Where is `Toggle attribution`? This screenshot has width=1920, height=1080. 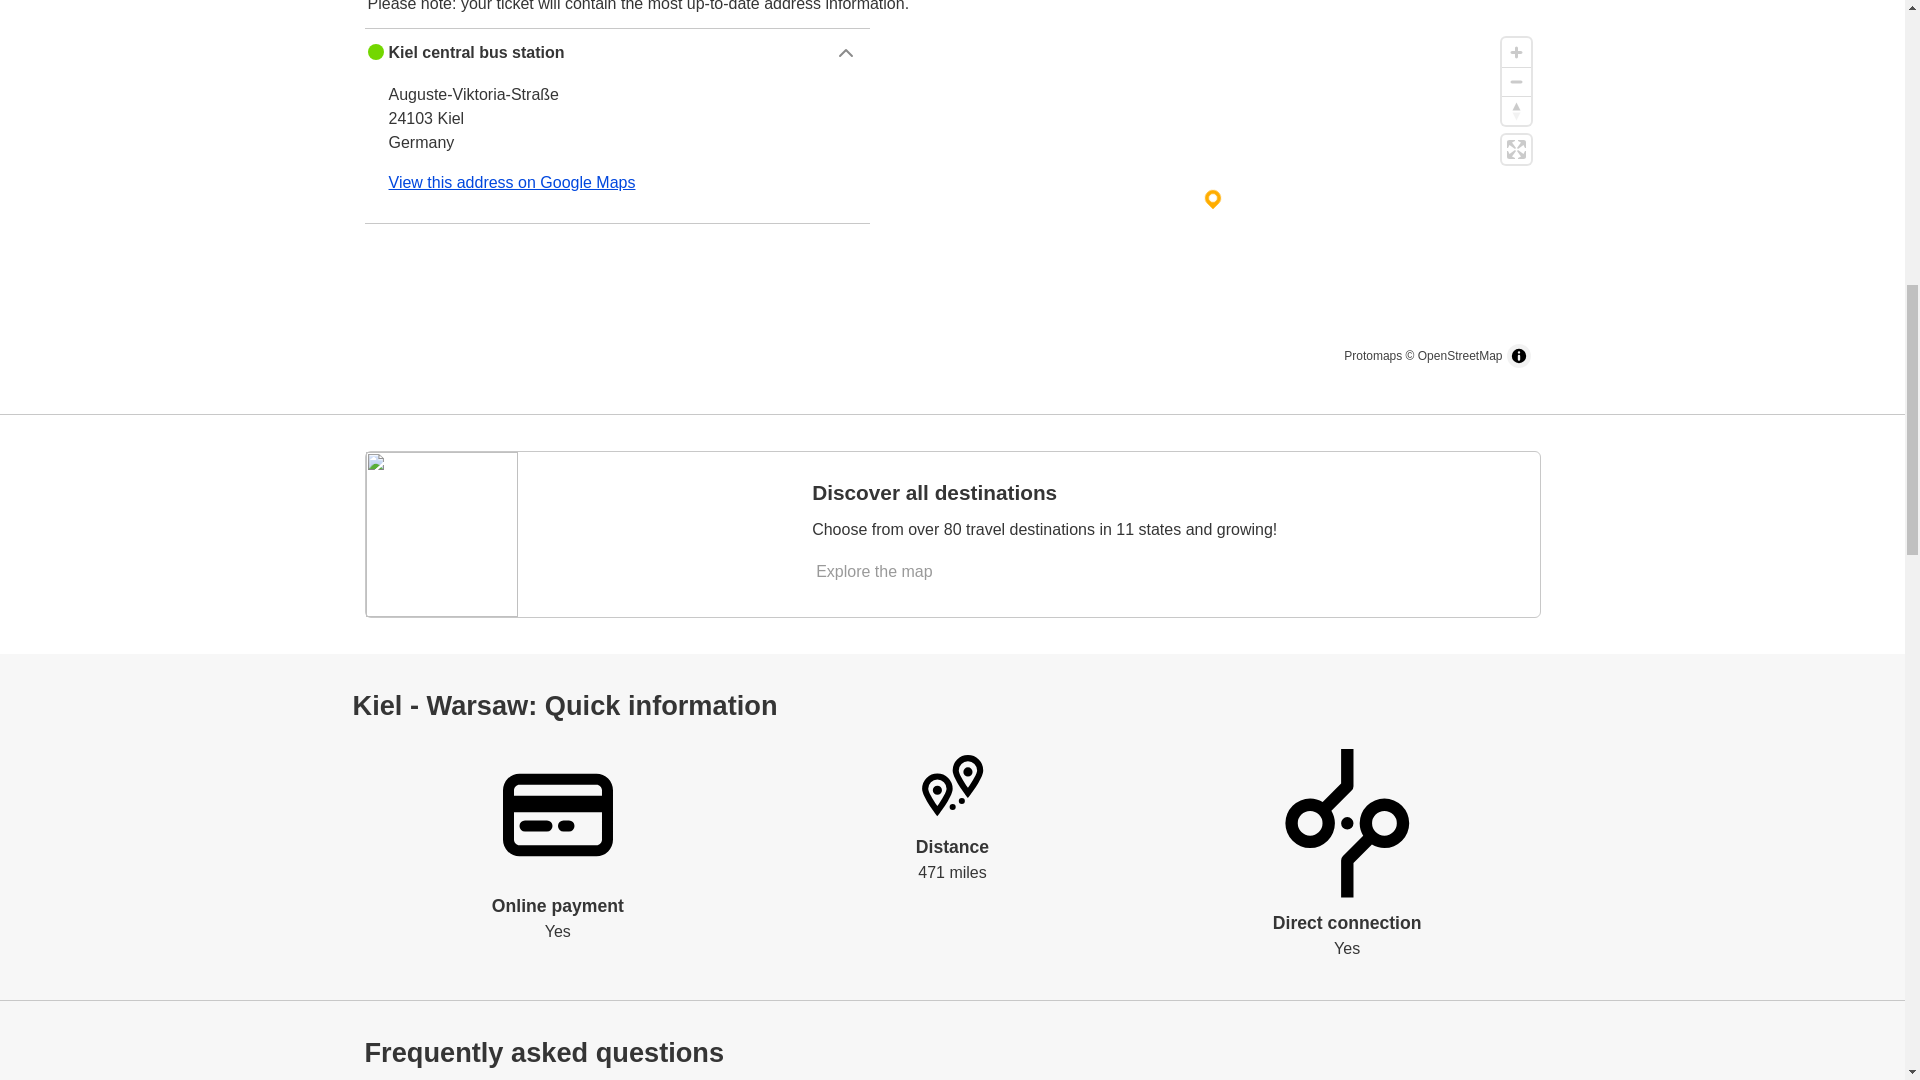 Toggle attribution is located at coordinates (1518, 356).